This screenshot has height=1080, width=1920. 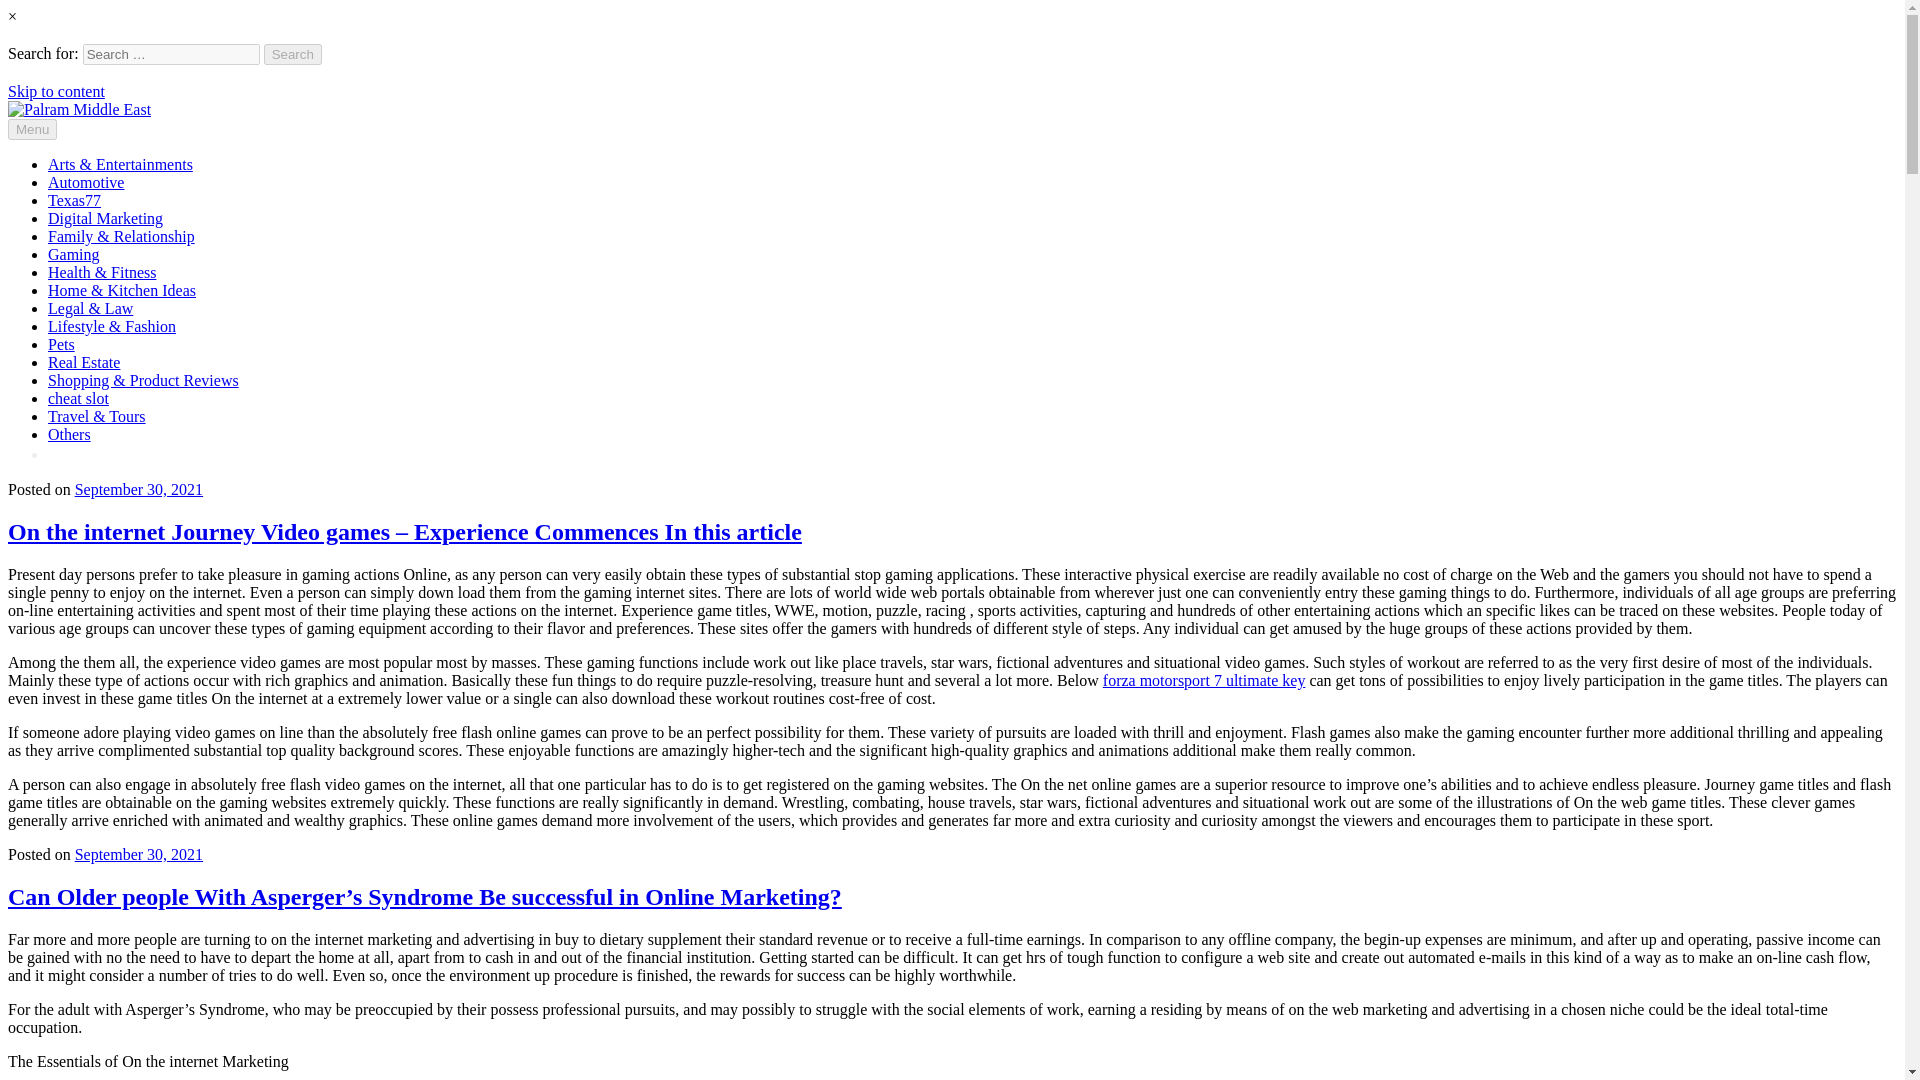 What do you see at coordinates (84, 362) in the screenshot?
I see `Real Estate` at bounding box center [84, 362].